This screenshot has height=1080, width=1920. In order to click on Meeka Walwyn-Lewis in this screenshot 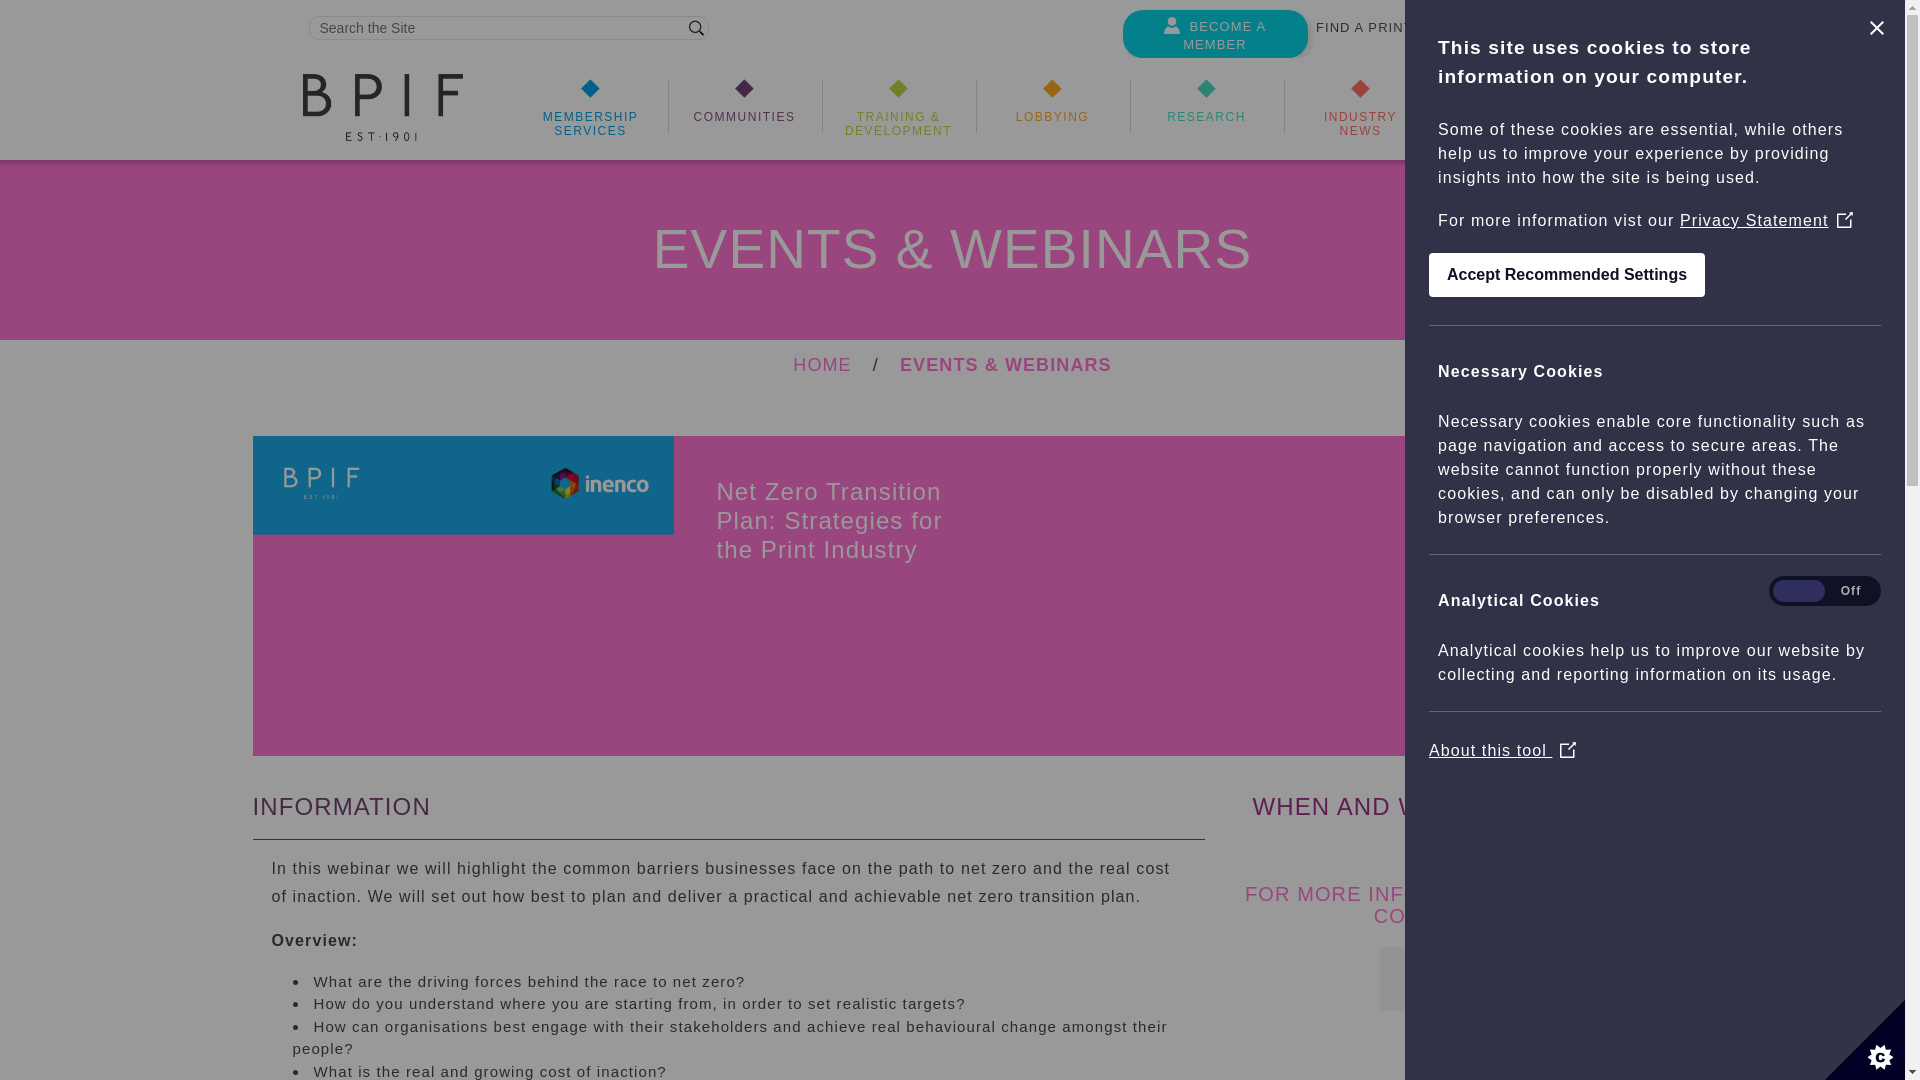, I will do `click(1442, 1010)`.